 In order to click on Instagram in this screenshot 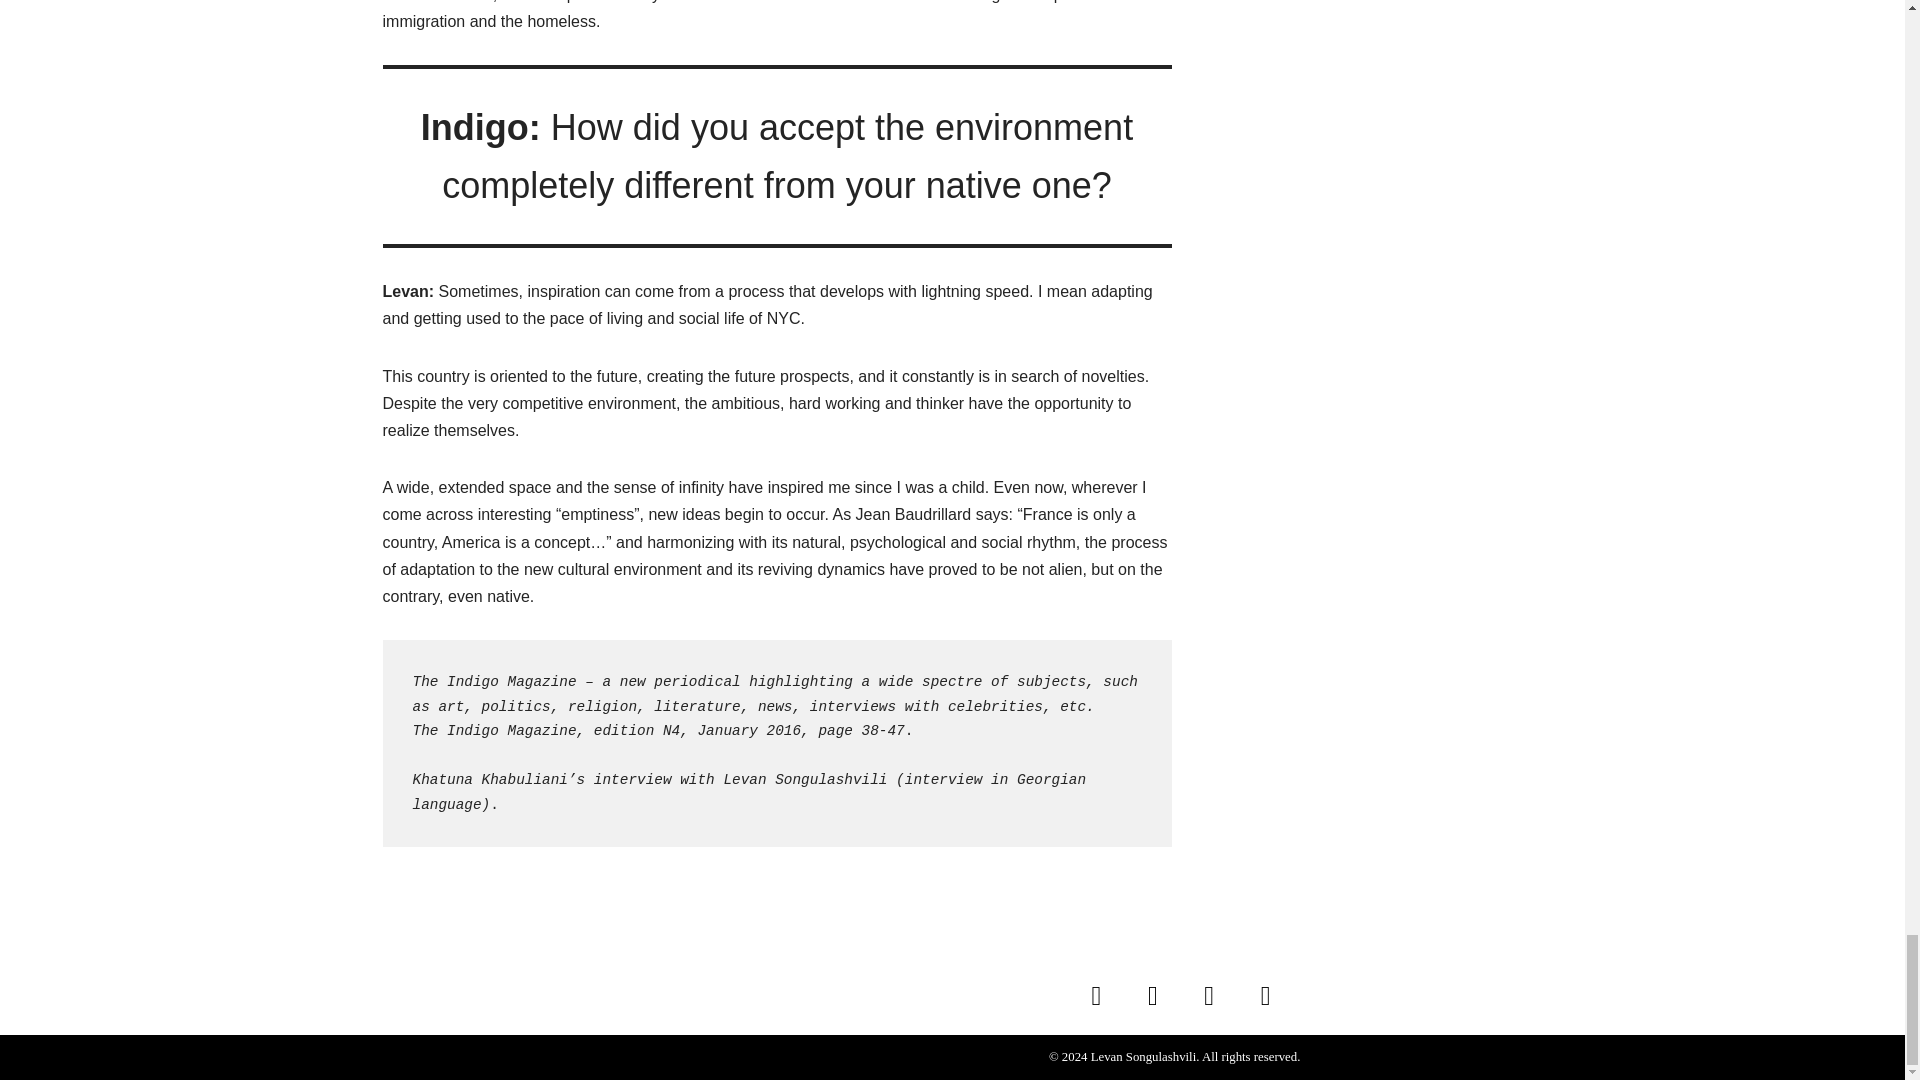, I will do `click(1095, 996)`.